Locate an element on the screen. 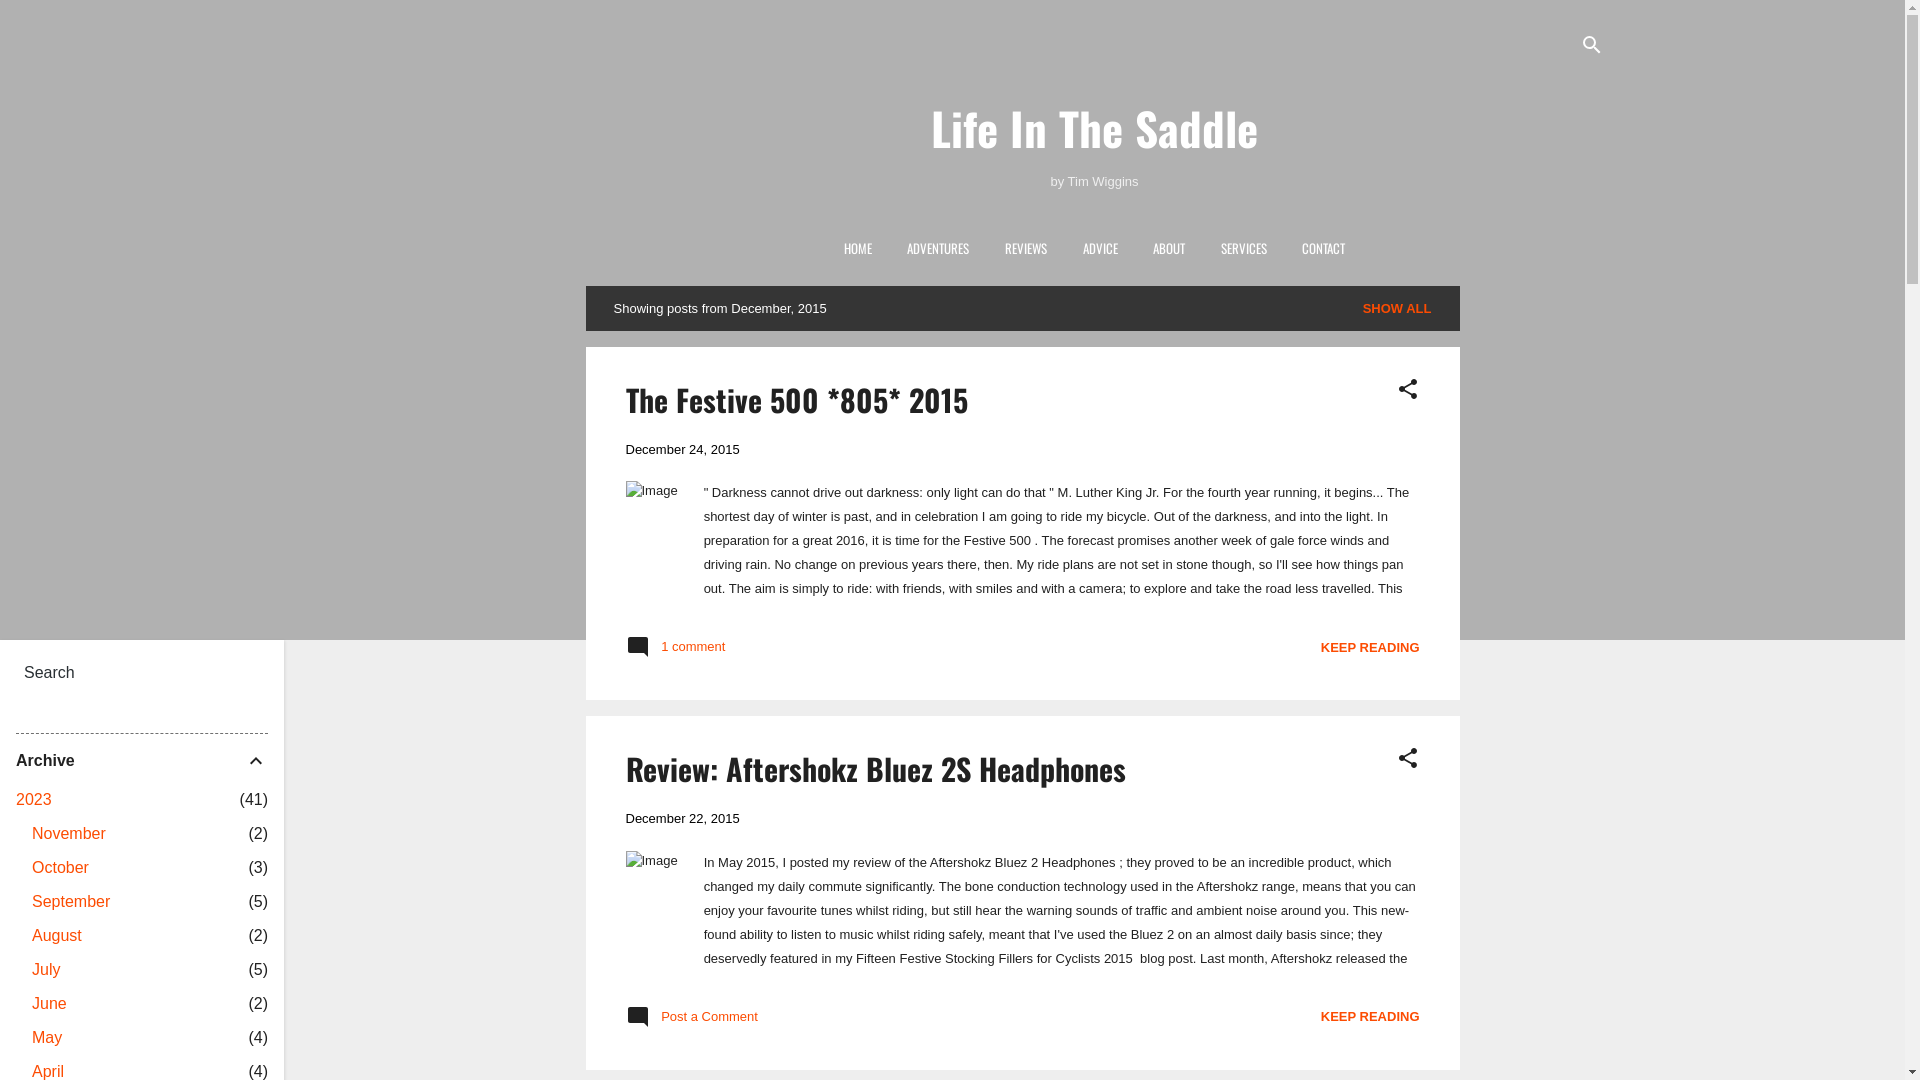  SERVICES is located at coordinates (1244, 248).